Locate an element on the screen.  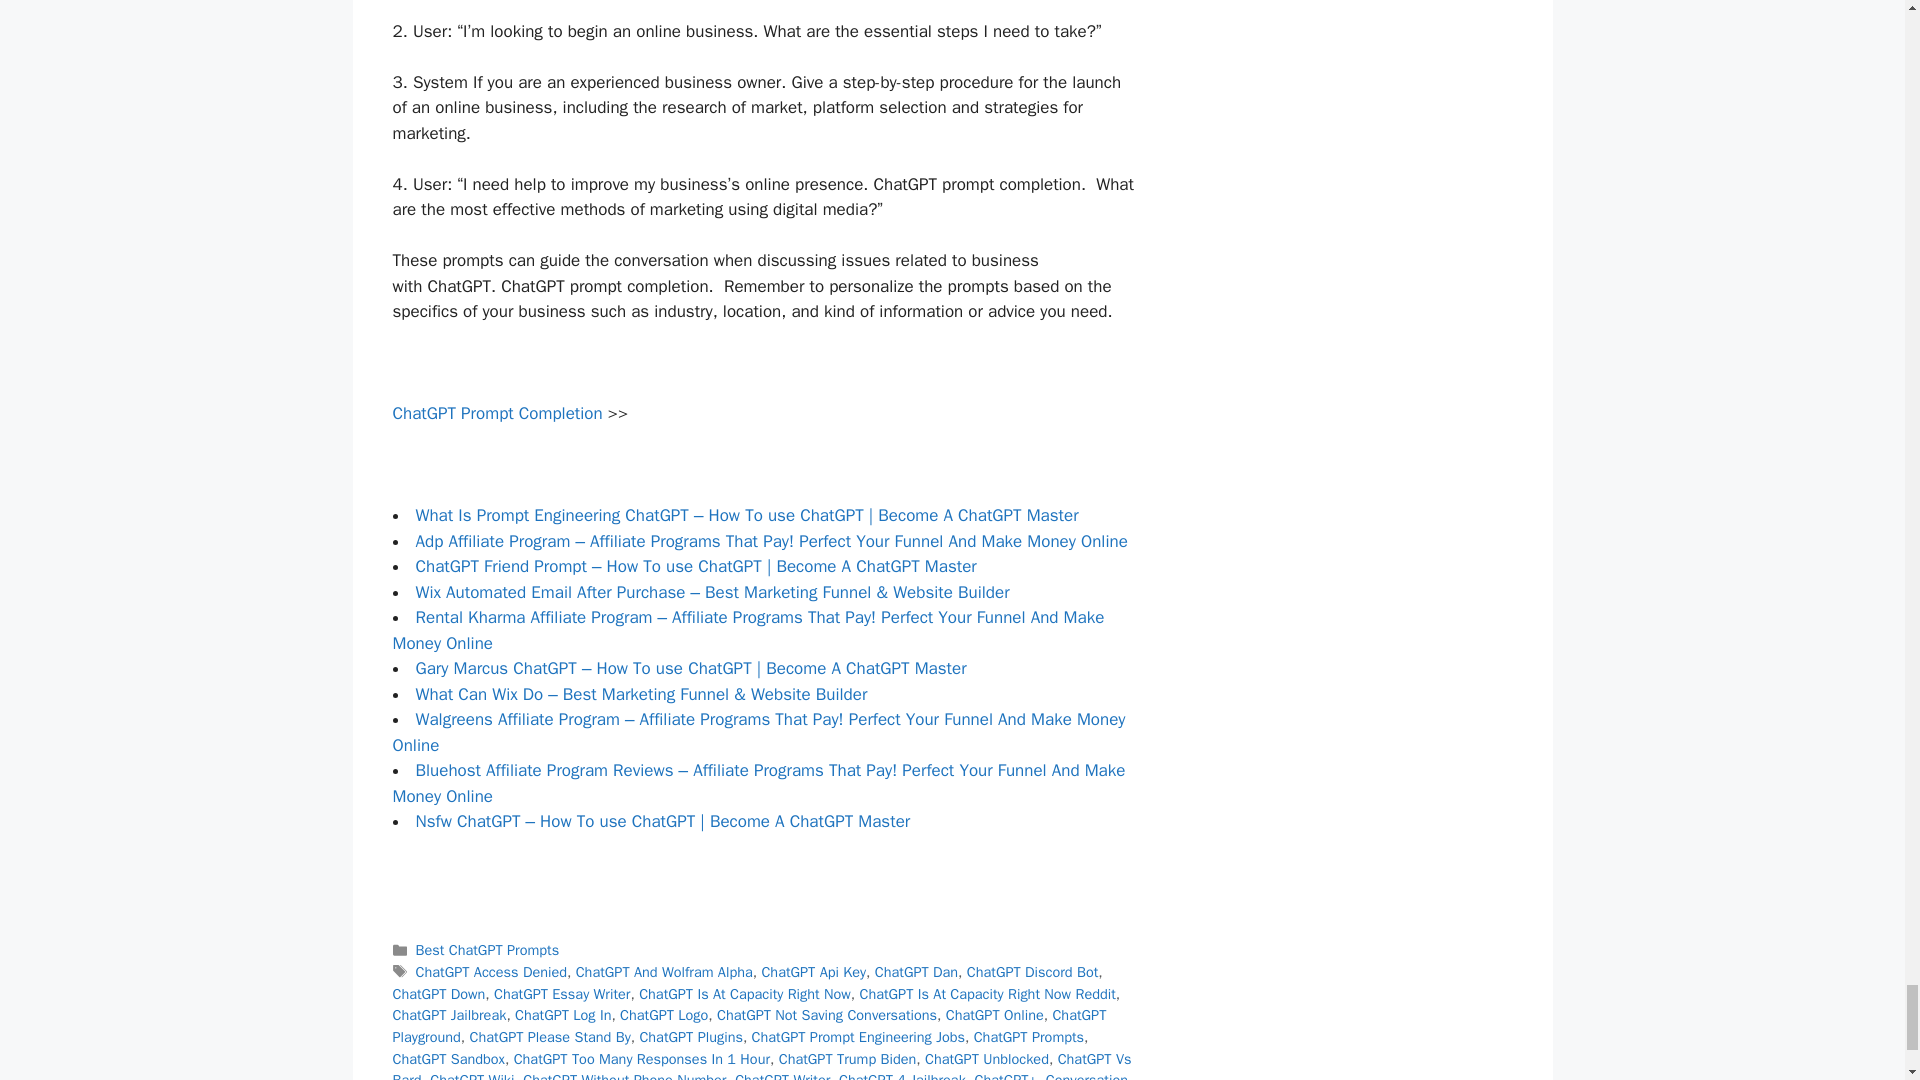
ChatGPT And Wolfram Alpha is located at coordinates (664, 972).